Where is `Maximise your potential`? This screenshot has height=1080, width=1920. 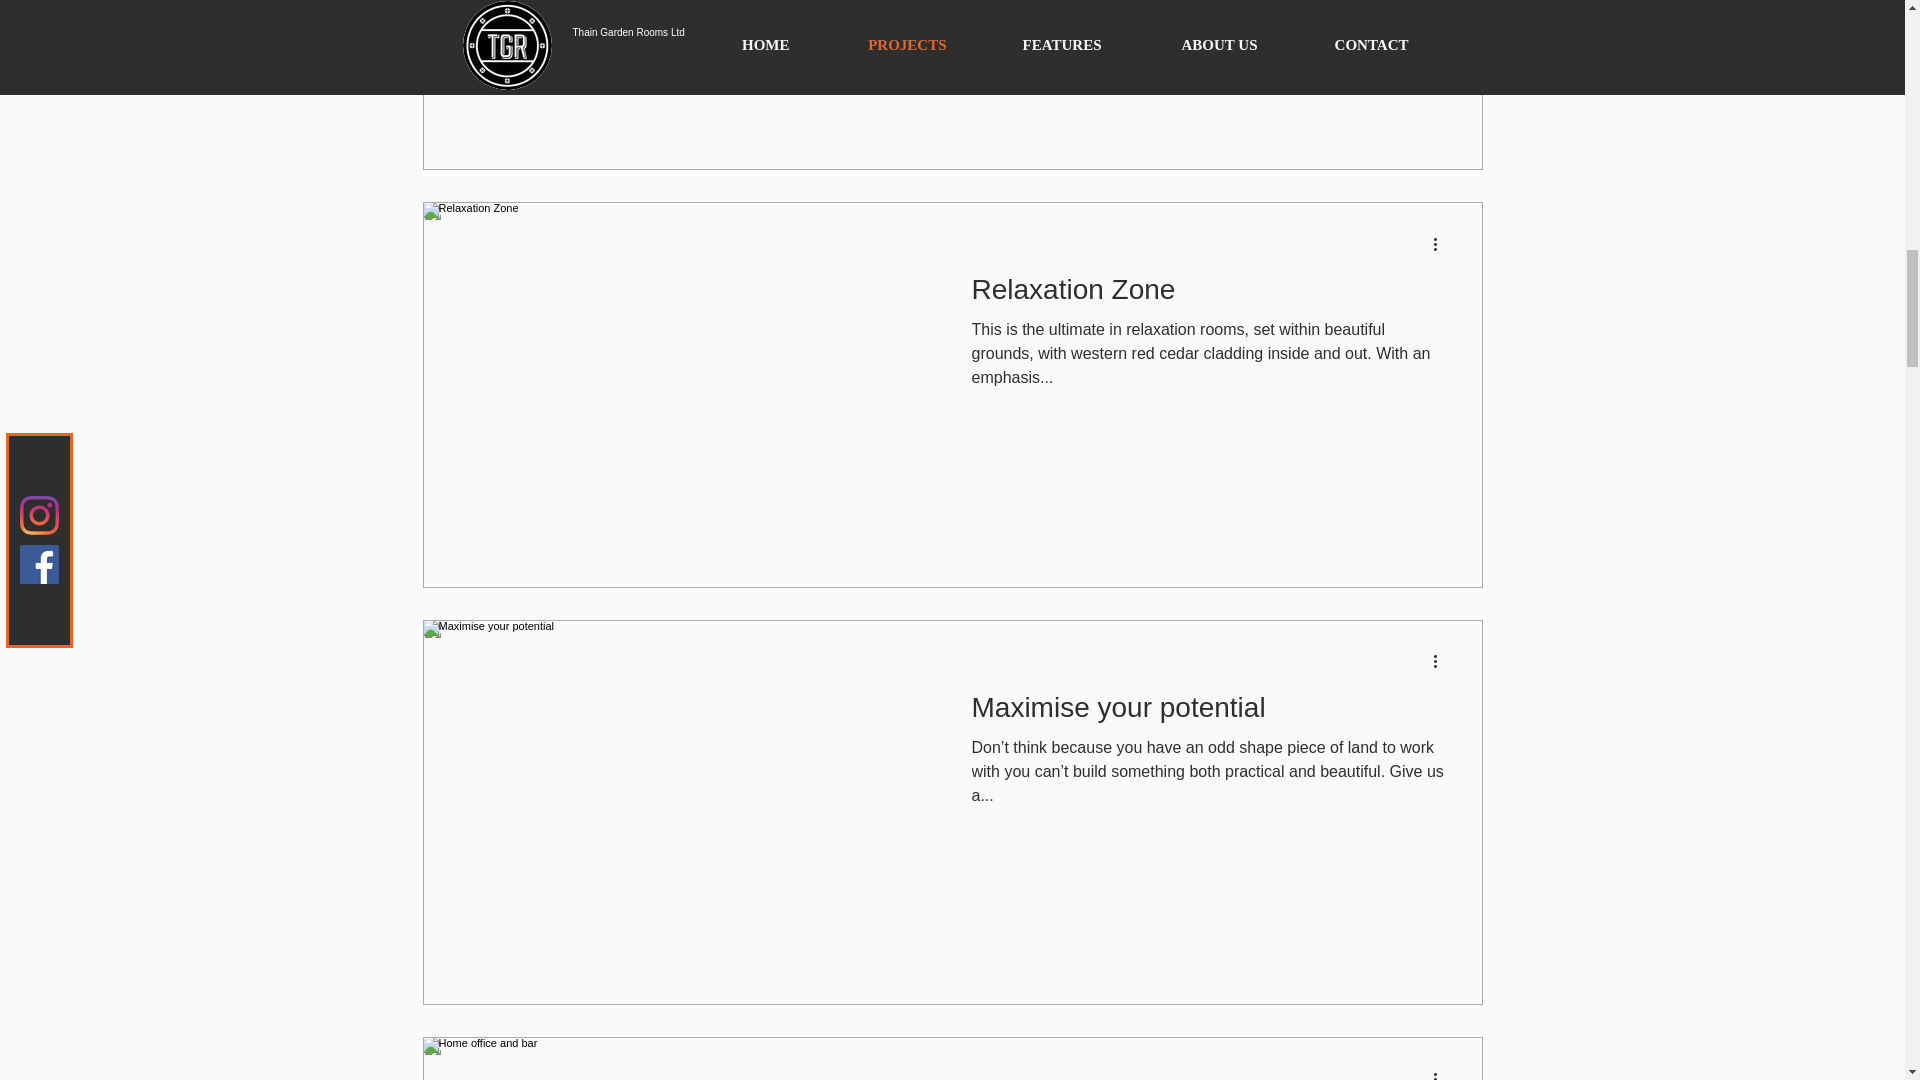
Maximise your potential is located at coordinates (1208, 712).